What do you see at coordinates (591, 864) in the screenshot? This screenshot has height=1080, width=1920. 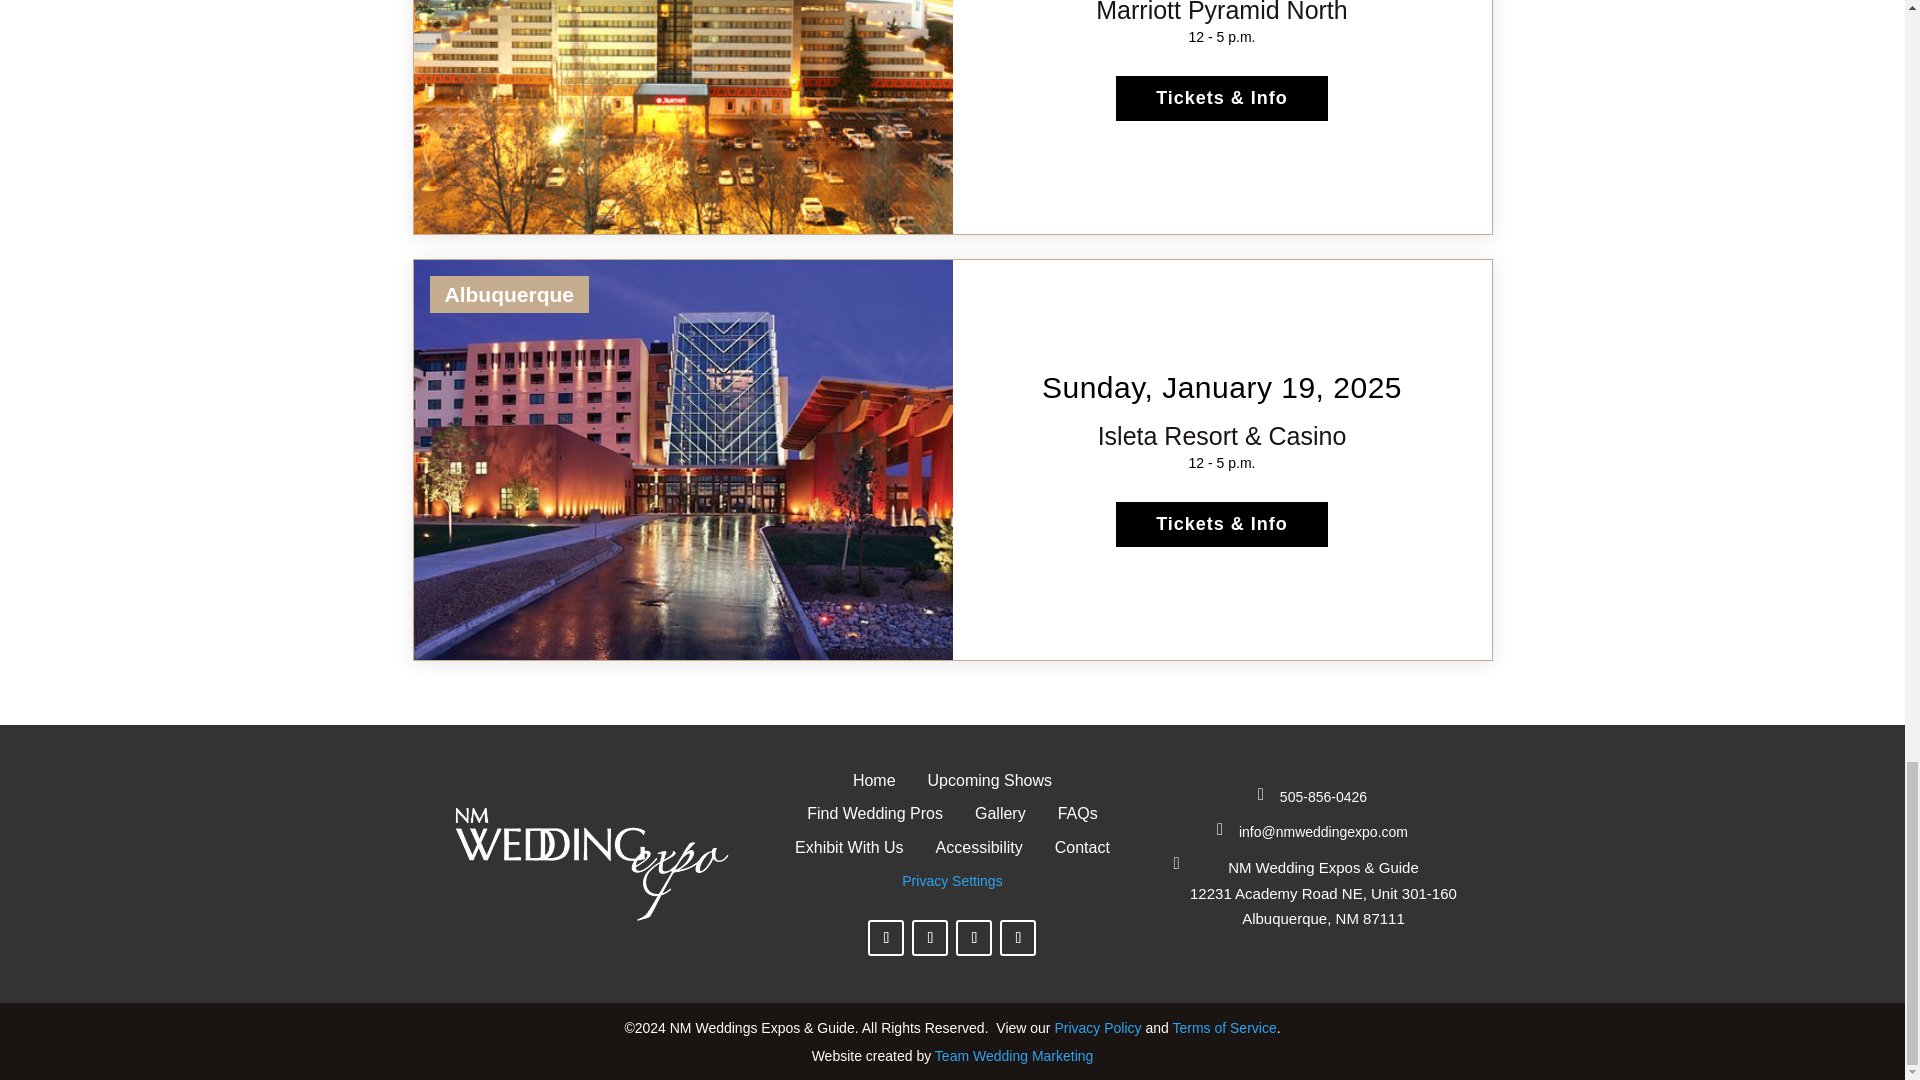 I see `NM-Wedding-Expo-Whilte-Logo` at bounding box center [591, 864].